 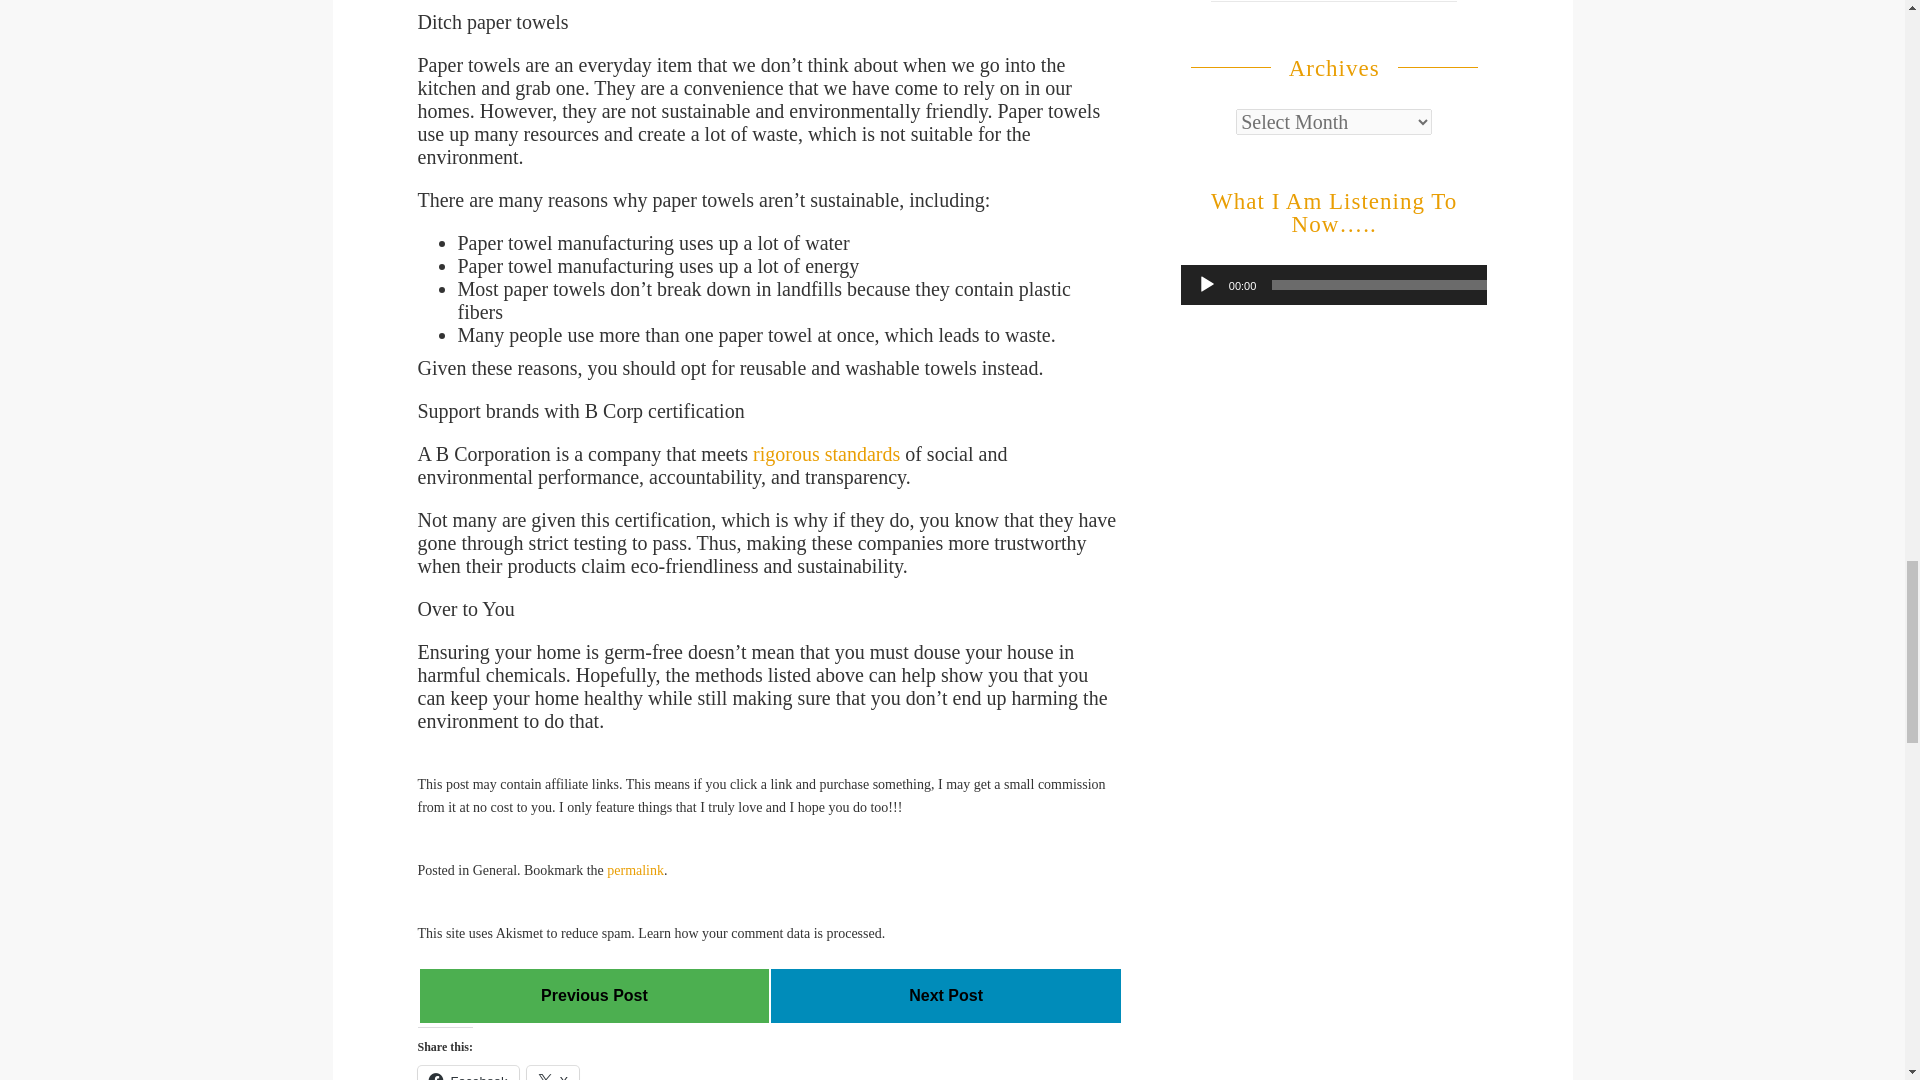 What do you see at coordinates (946, 995) in the screenshot?
I see `Next Post` at bounding box center [946, 995].